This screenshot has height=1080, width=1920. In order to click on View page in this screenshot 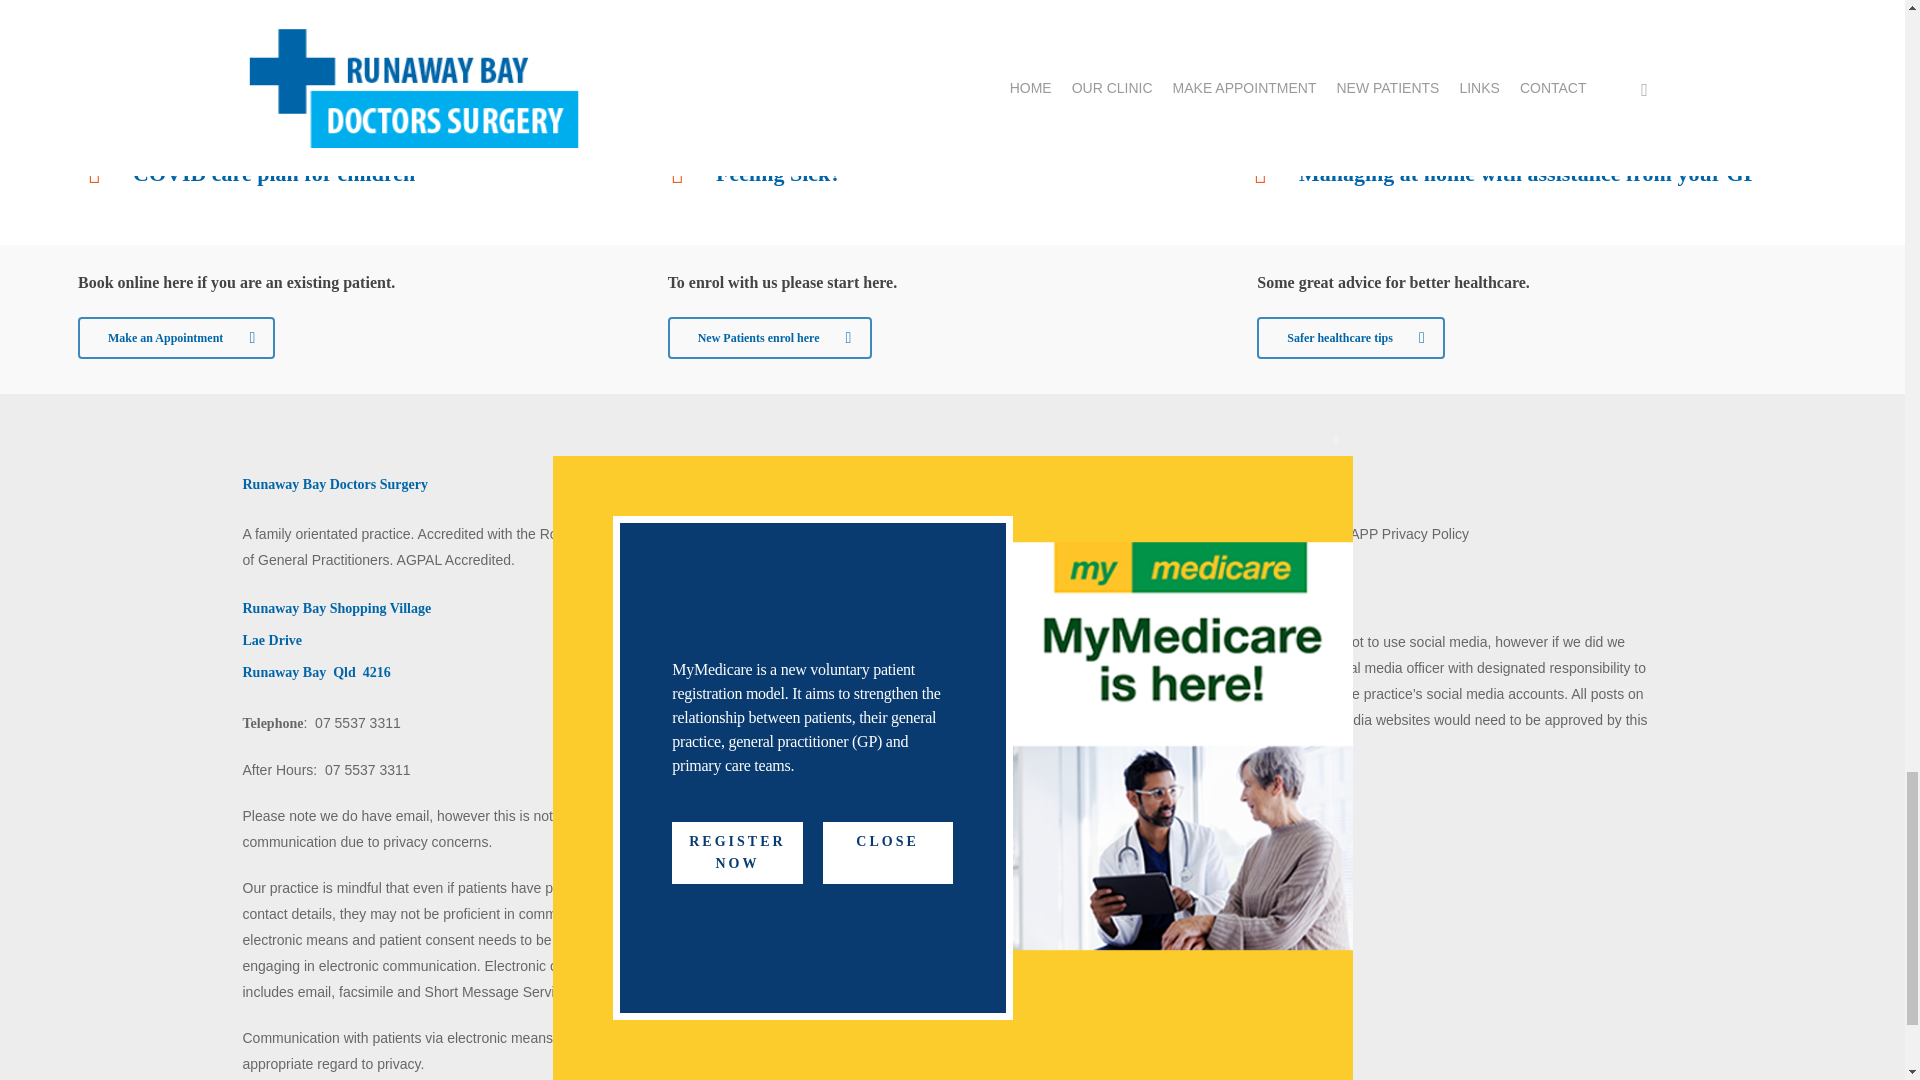, I will do `click(757, 606)`.